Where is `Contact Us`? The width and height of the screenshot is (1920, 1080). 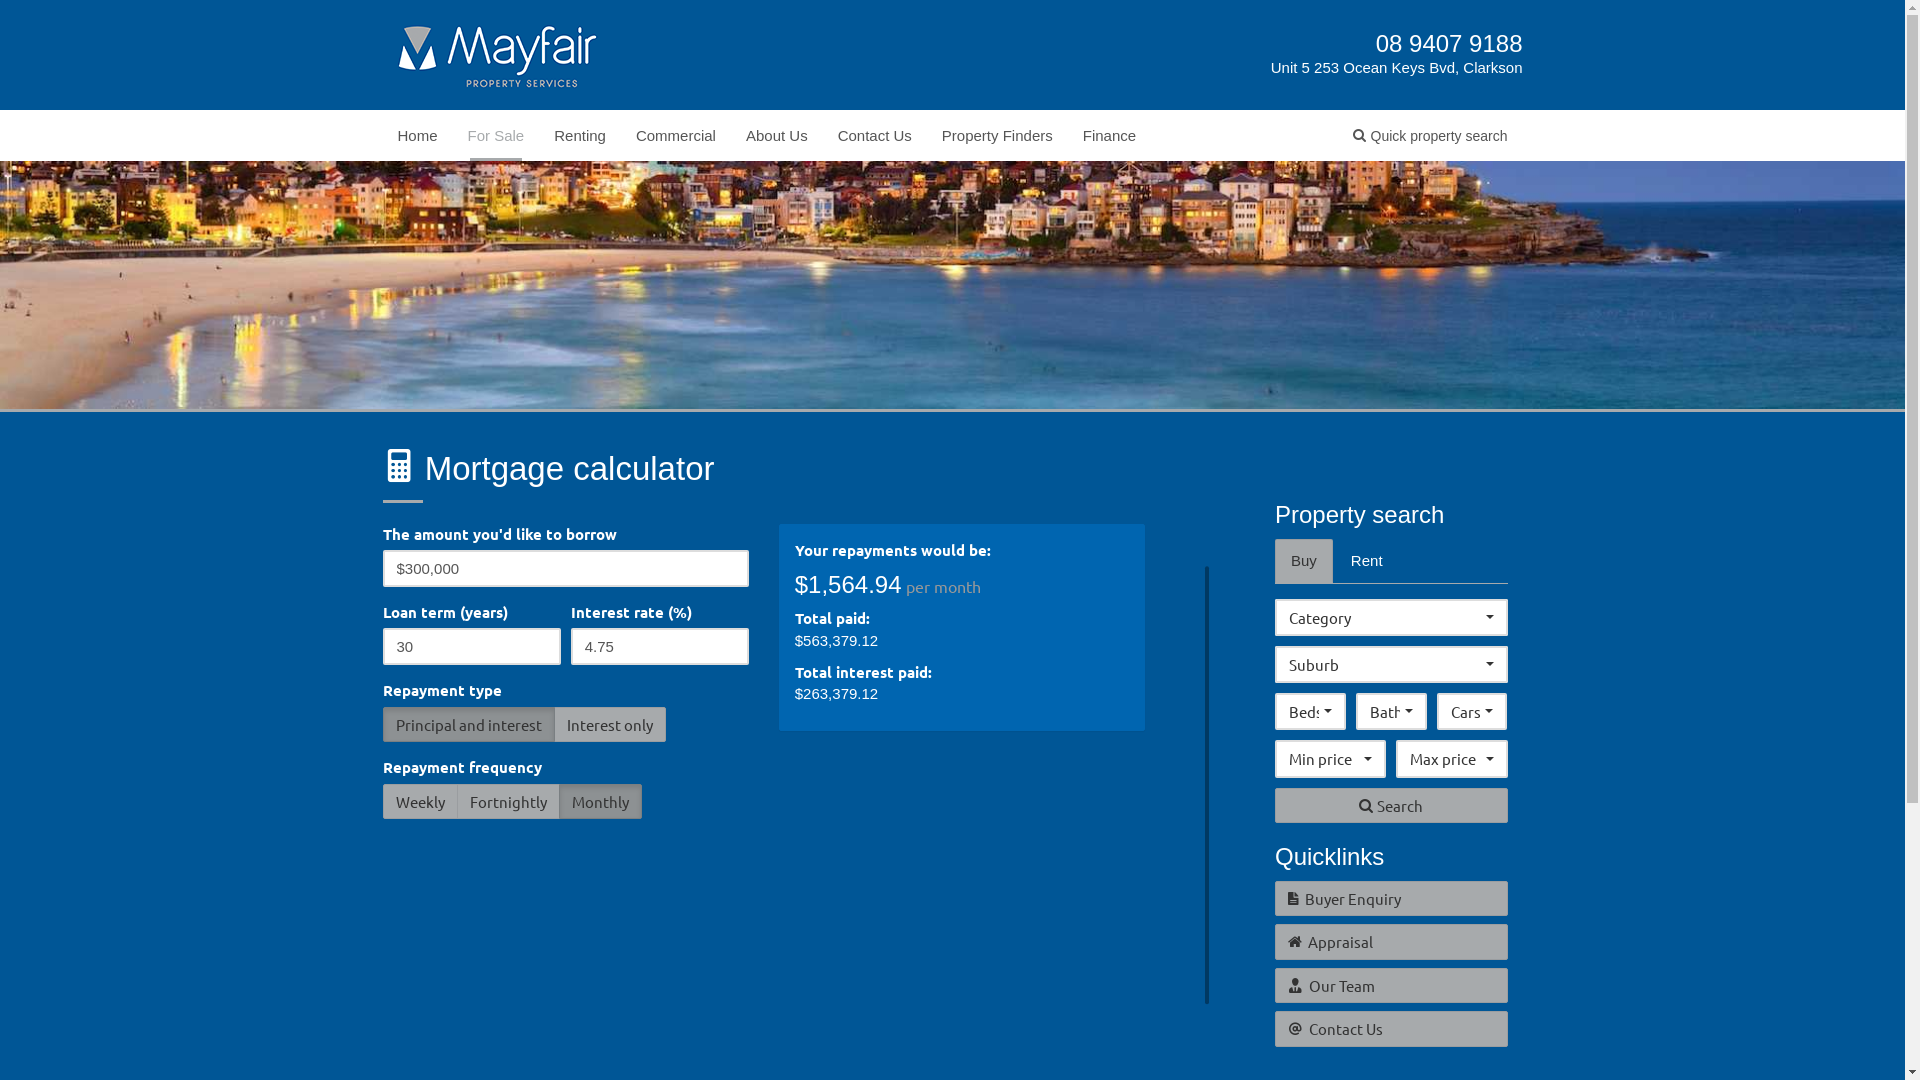
Contact Us is located at coordinates (1392, 1028).